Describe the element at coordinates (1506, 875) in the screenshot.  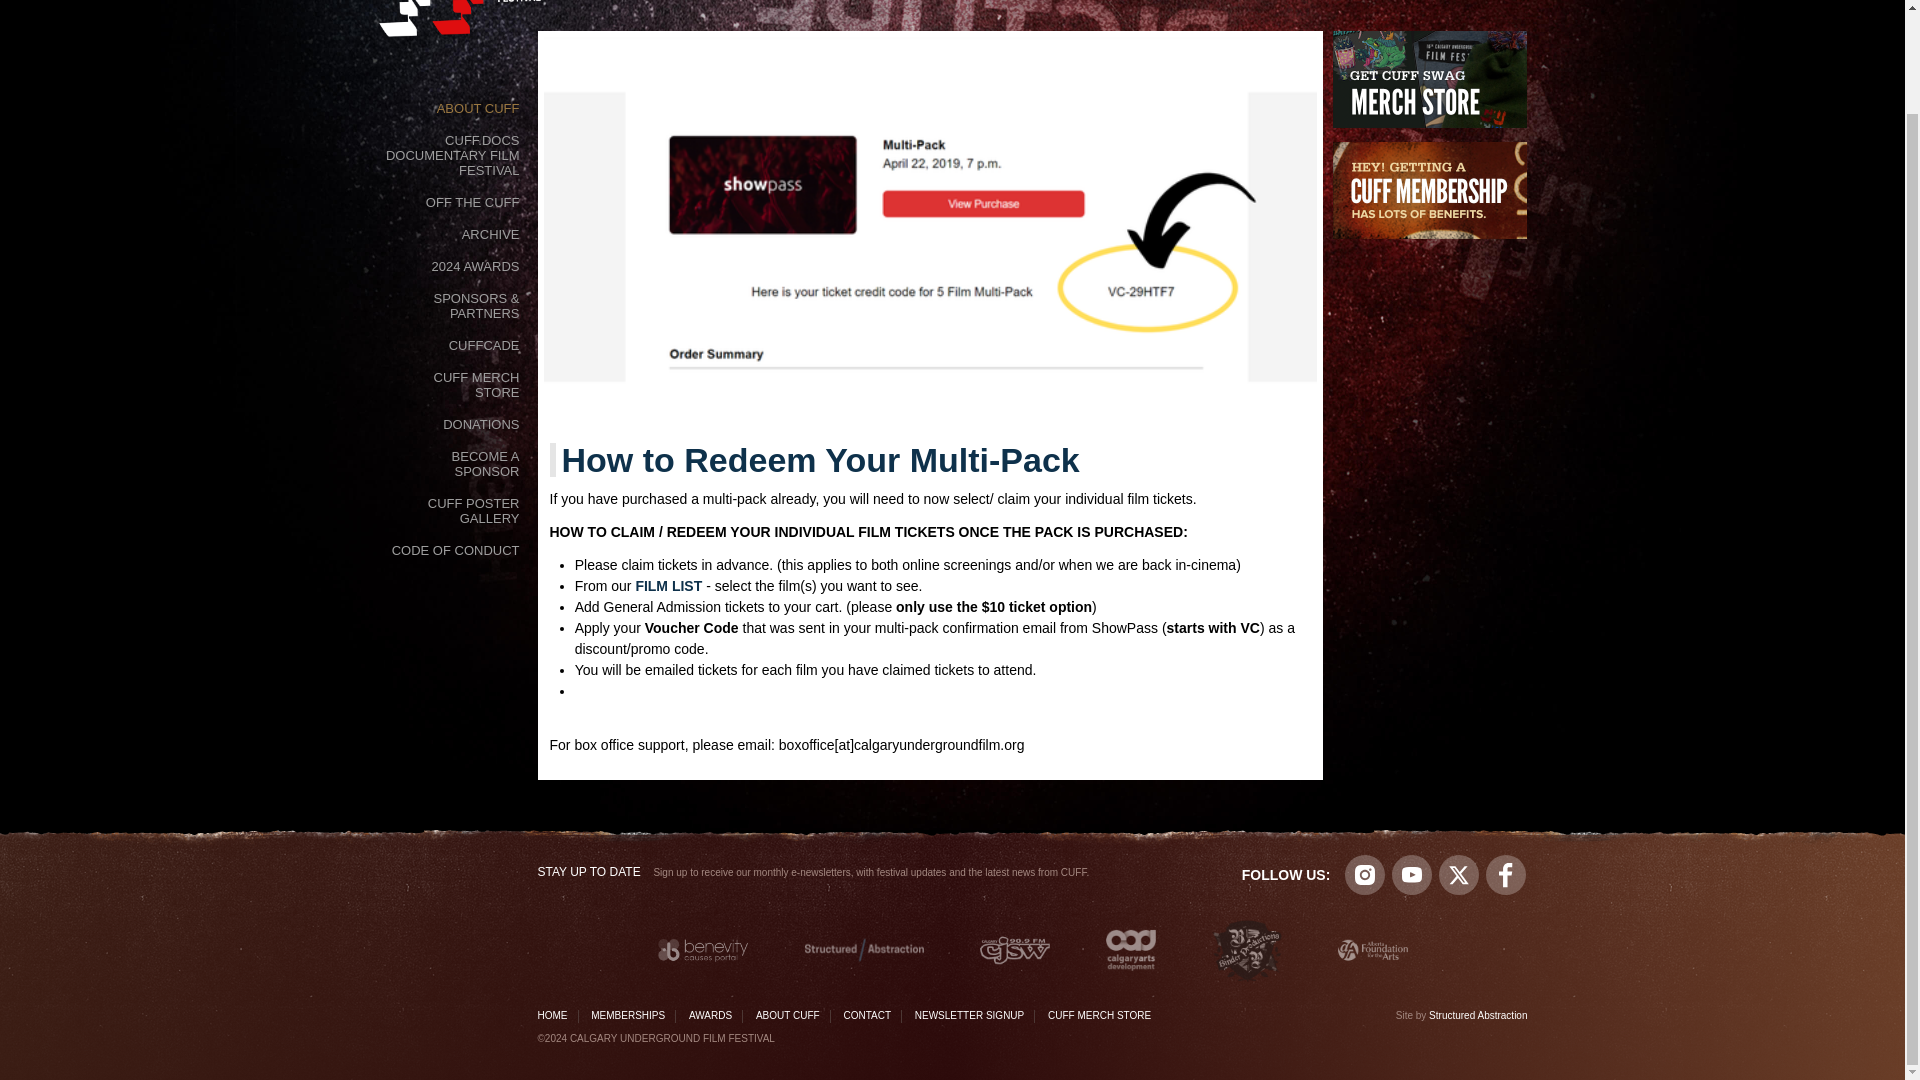
I see `Visit us on Facebook` at that location.